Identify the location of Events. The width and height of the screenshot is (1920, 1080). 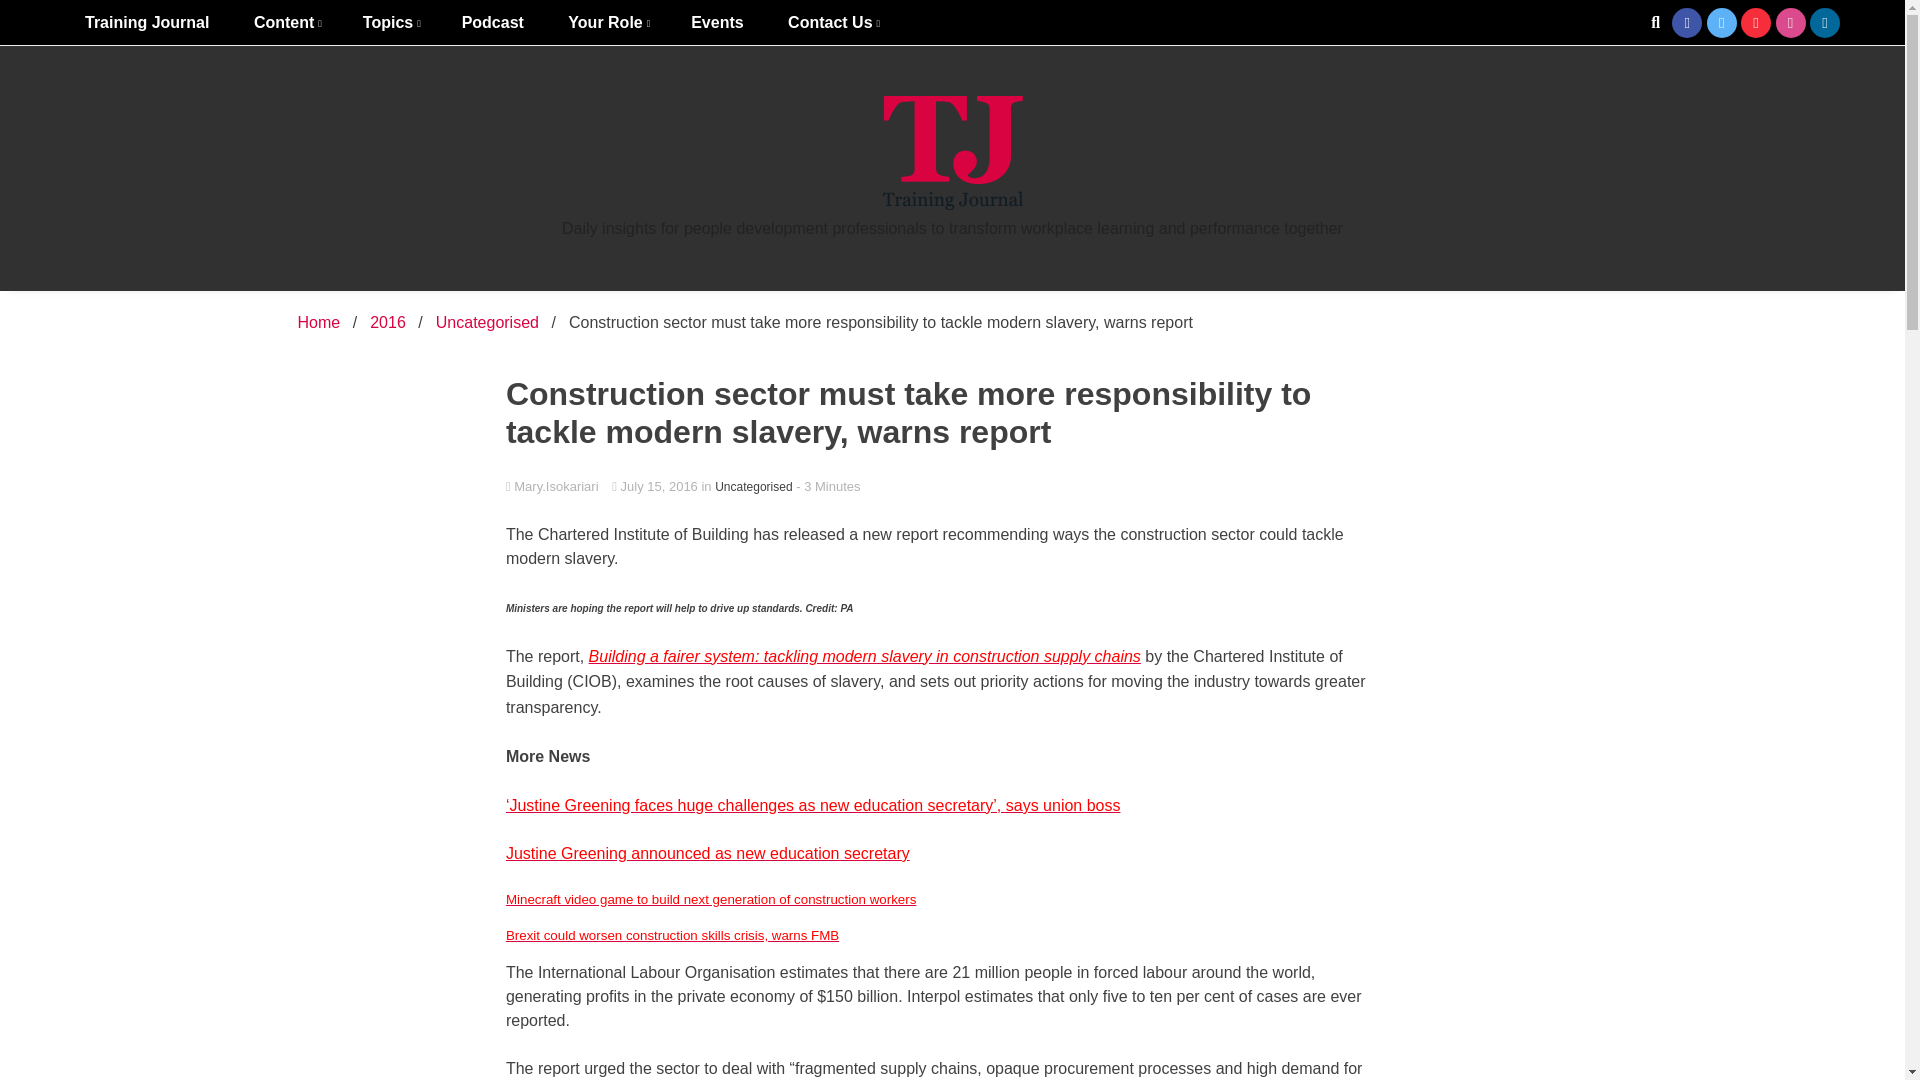
(716, 22).